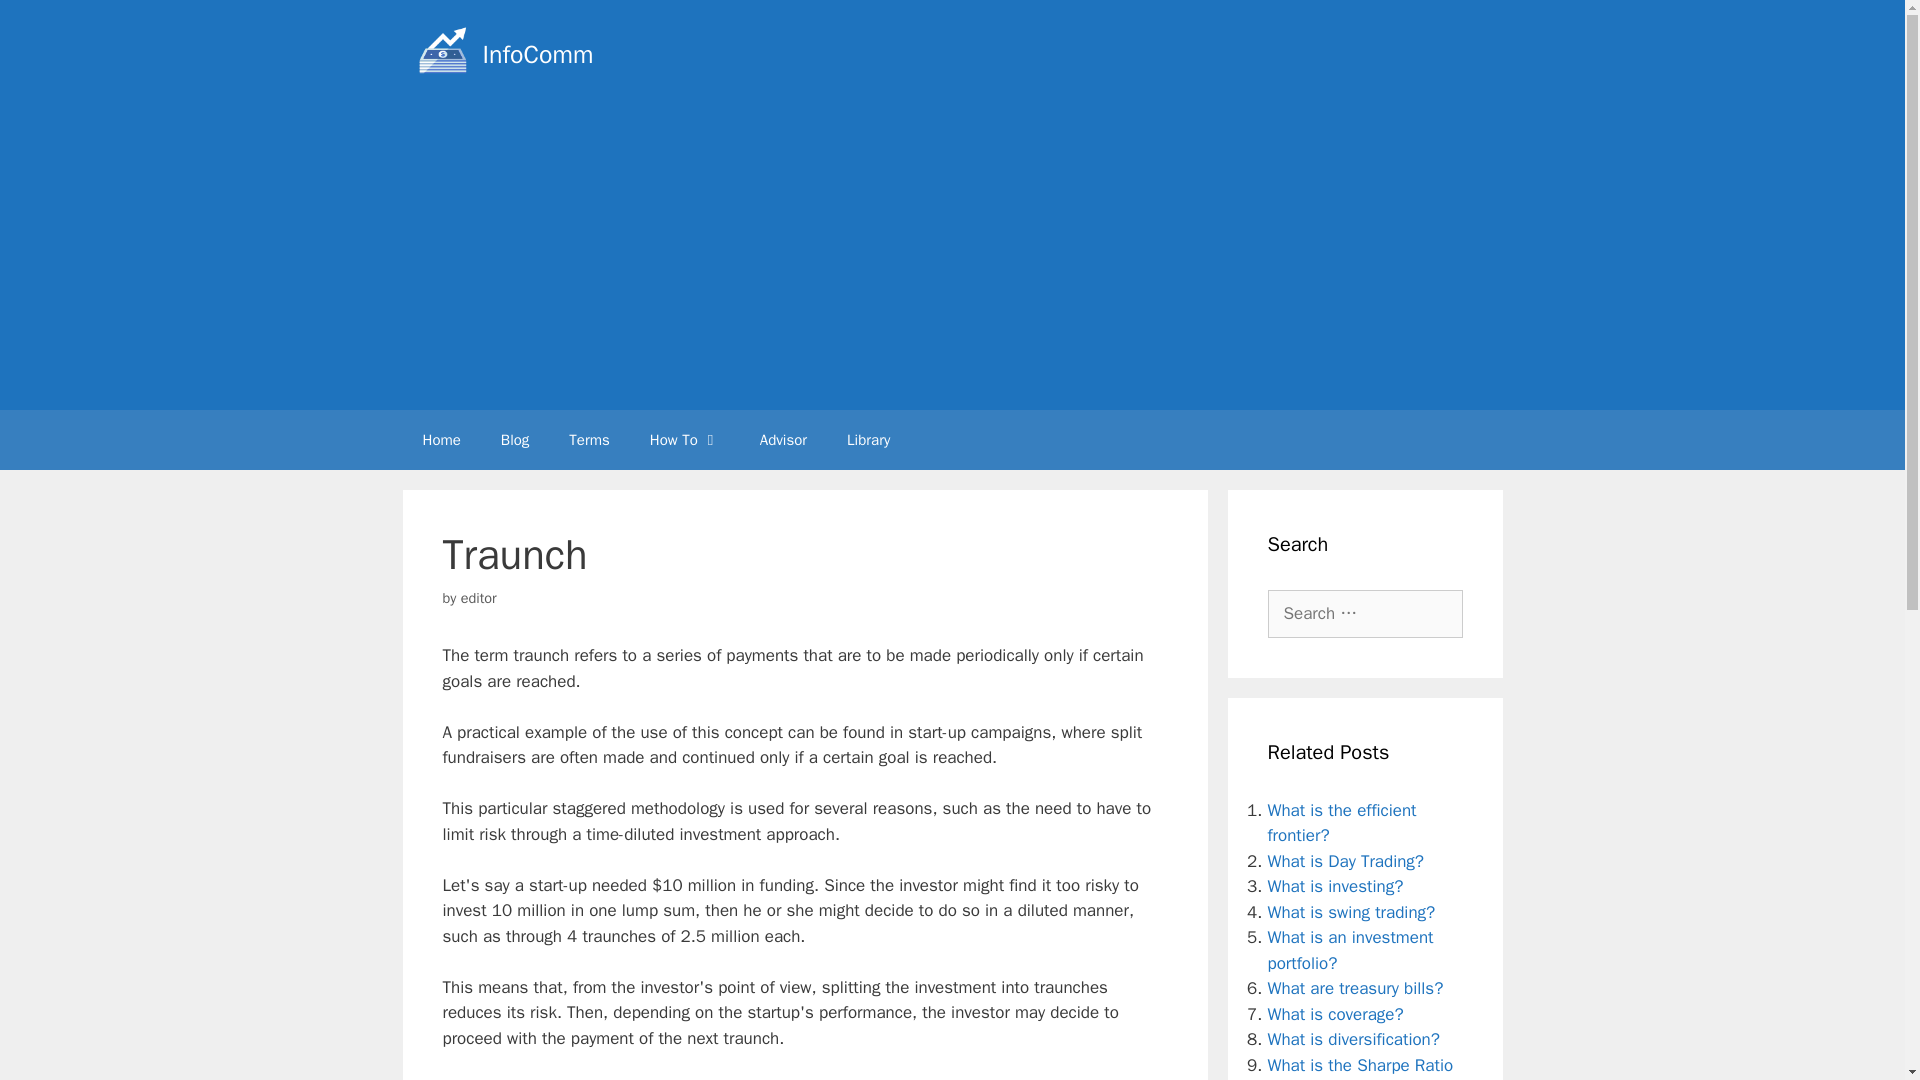  Describe the element at coordinates (1342, 823) in the screenshot. I see `What is the efficient frontier?` at that location.